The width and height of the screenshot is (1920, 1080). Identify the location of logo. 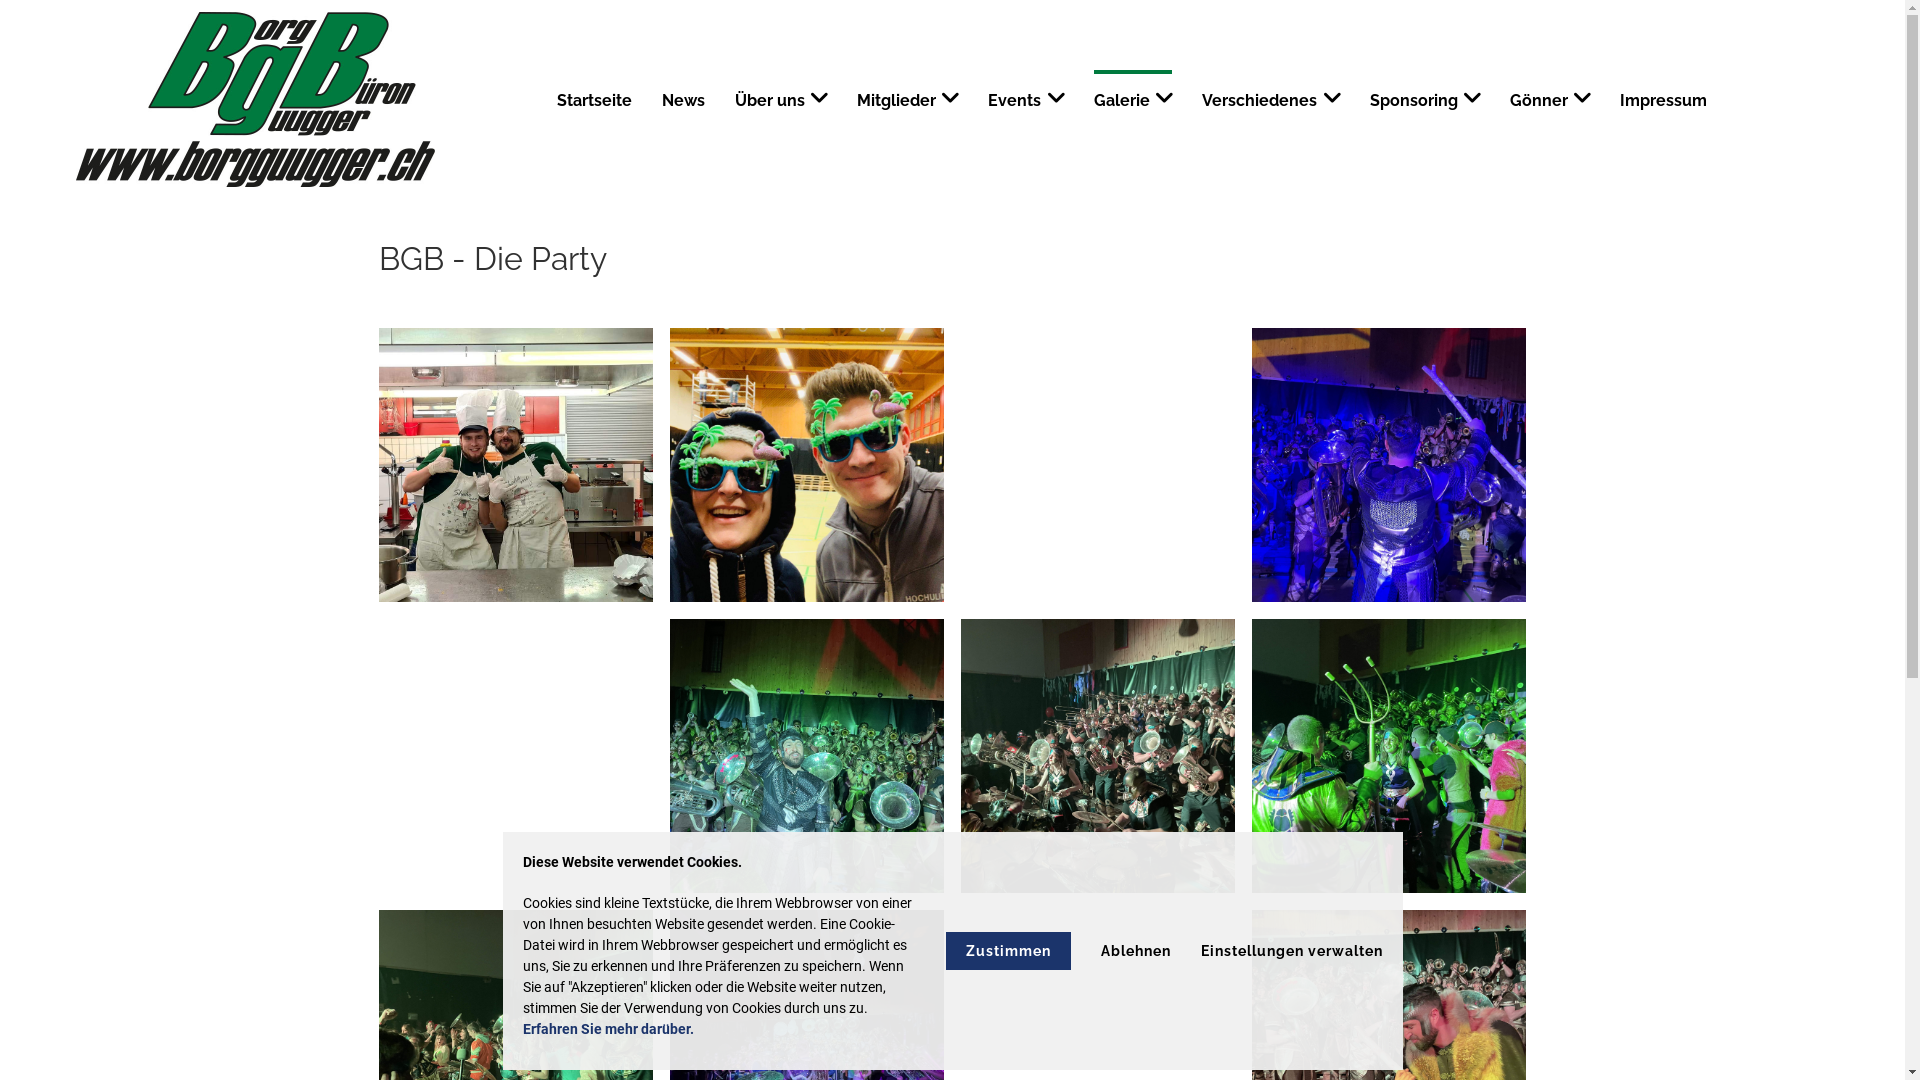
(256, 99).